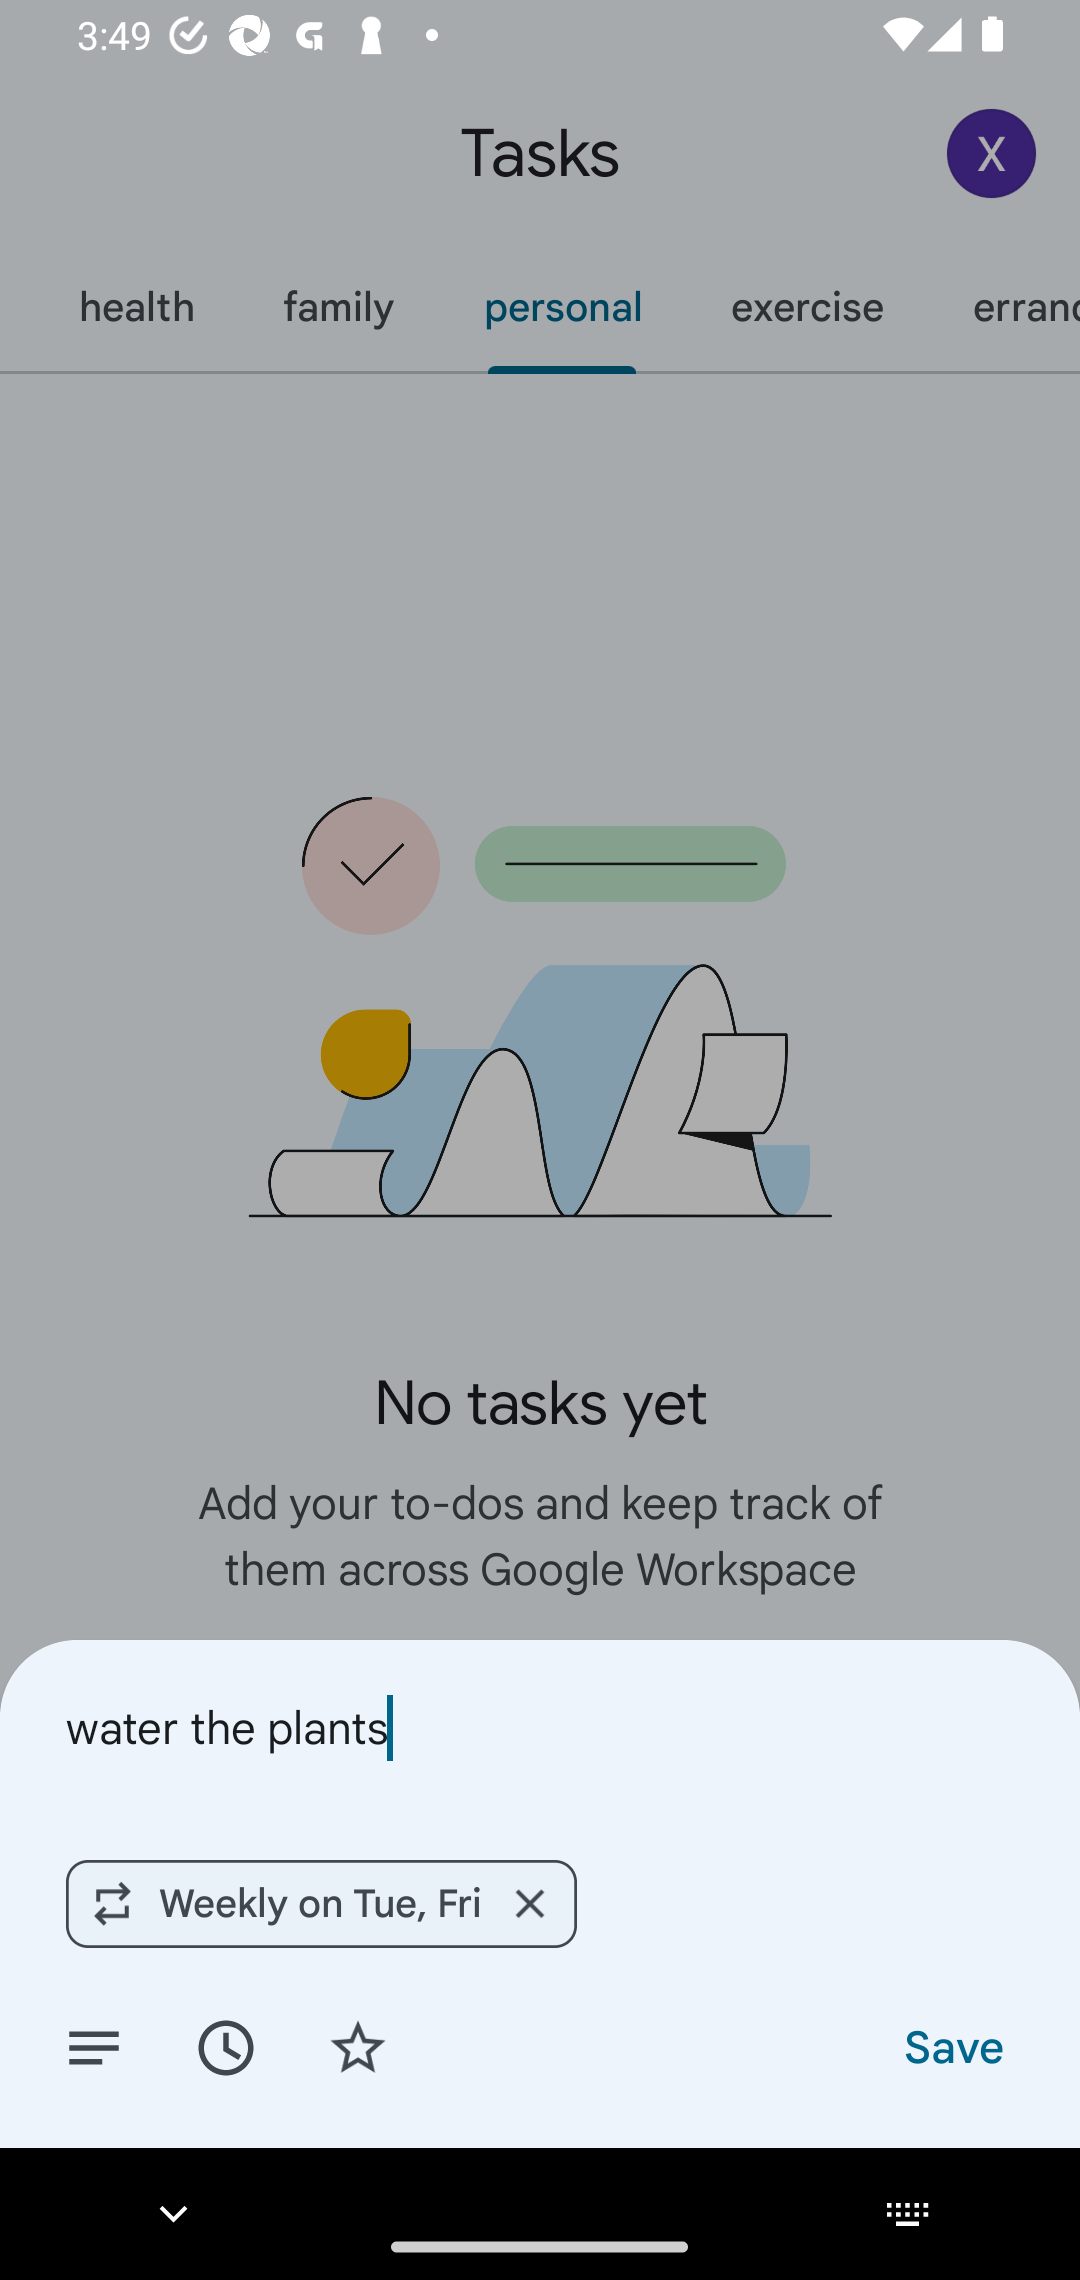 This screenshot has height=2280, width=1080. Describe the element at coordinates (358, 2046) in the screenshot. I see `Add star` at that location.